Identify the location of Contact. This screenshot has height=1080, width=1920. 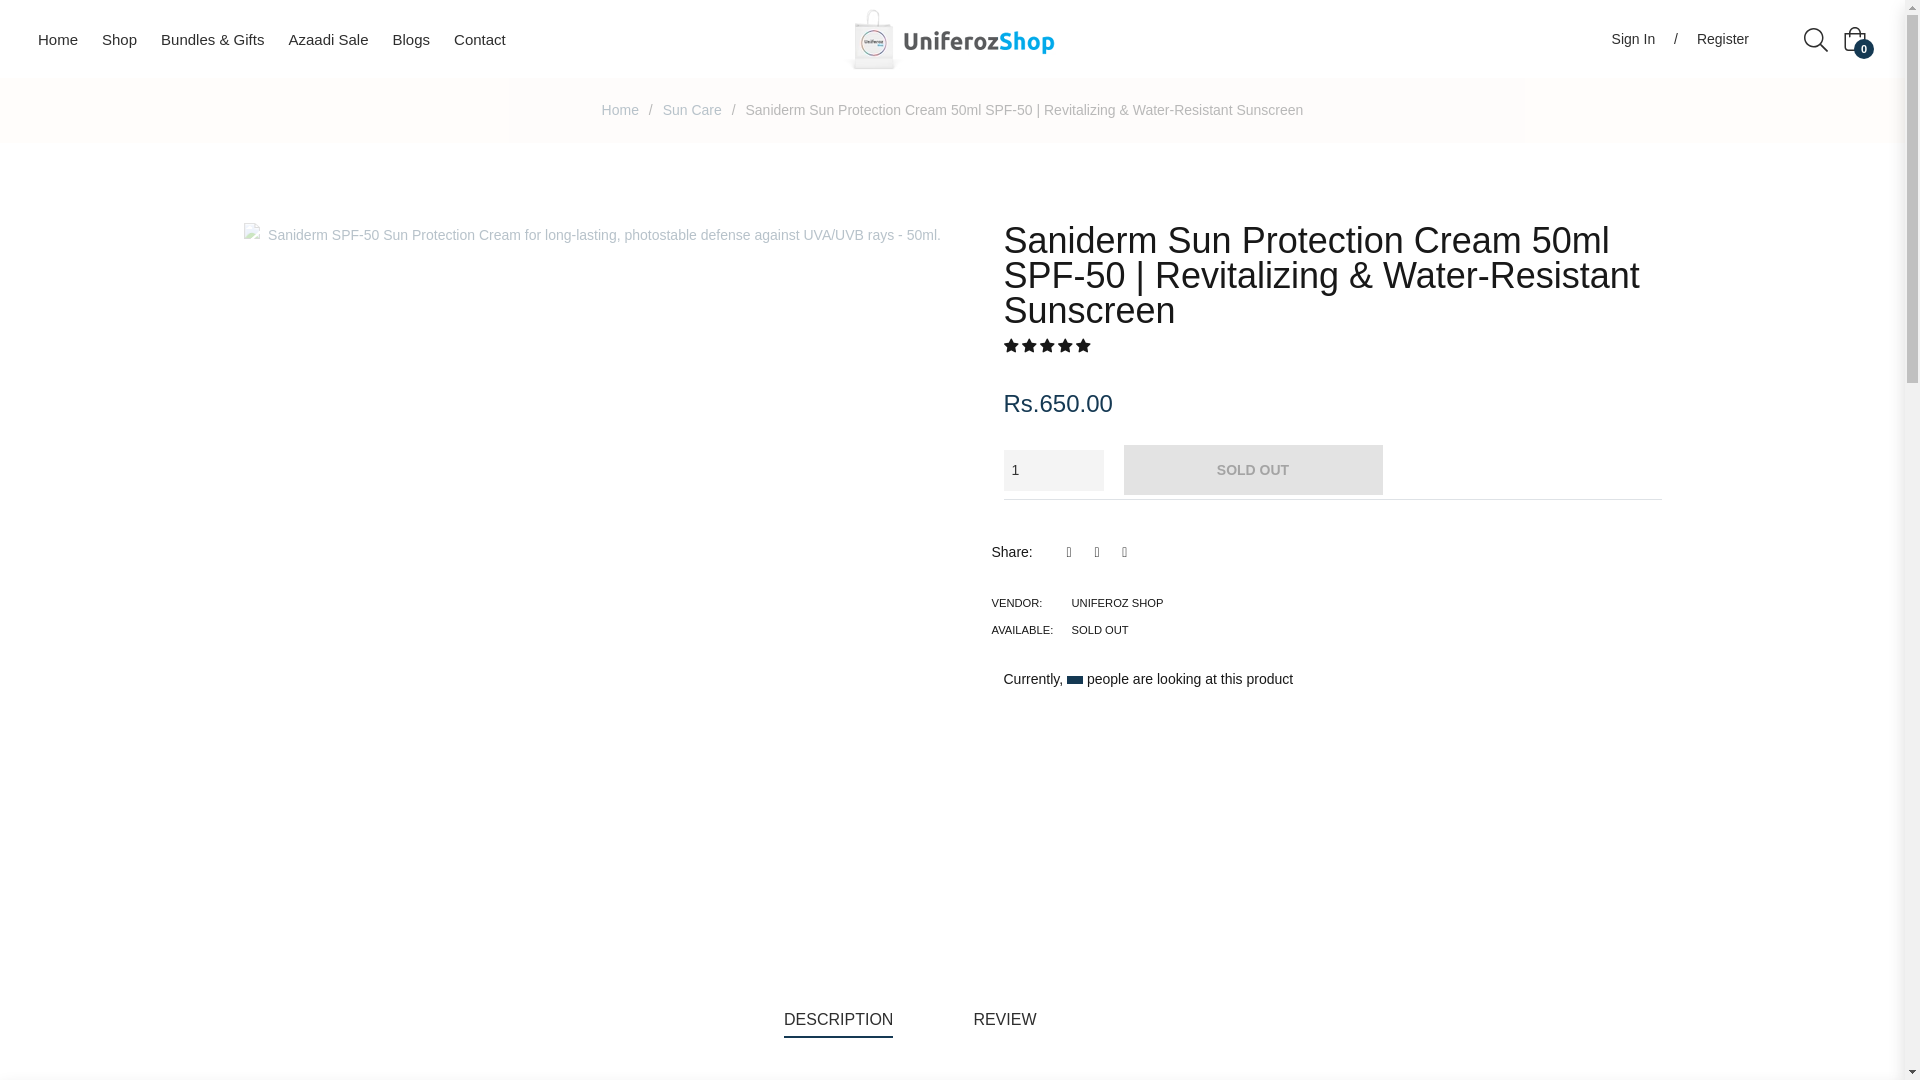
(480, 39).